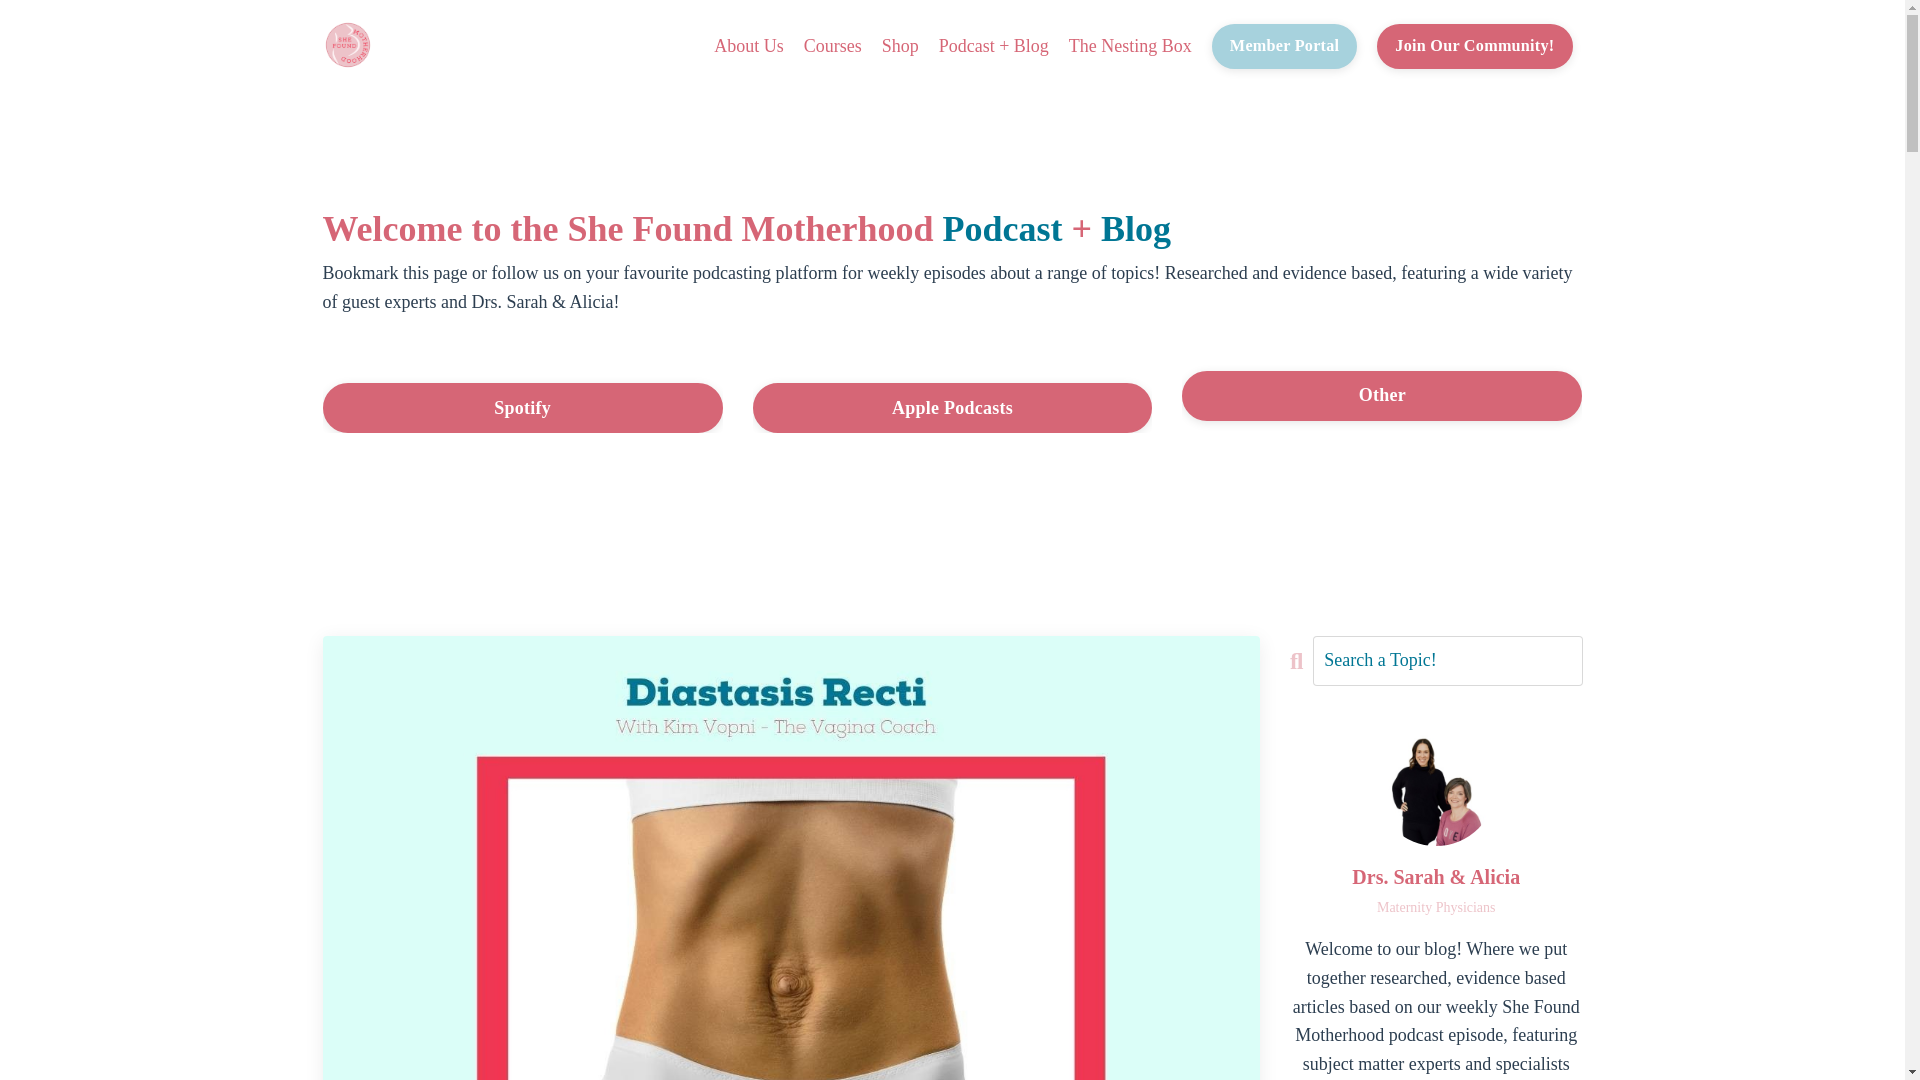 Image resolution: width=1920 pixels, height=1080 pixels. What do you see at coordinates (1284, 46) in the screenshot?
I see `Member Portal` at bounding box center [1284, 46].